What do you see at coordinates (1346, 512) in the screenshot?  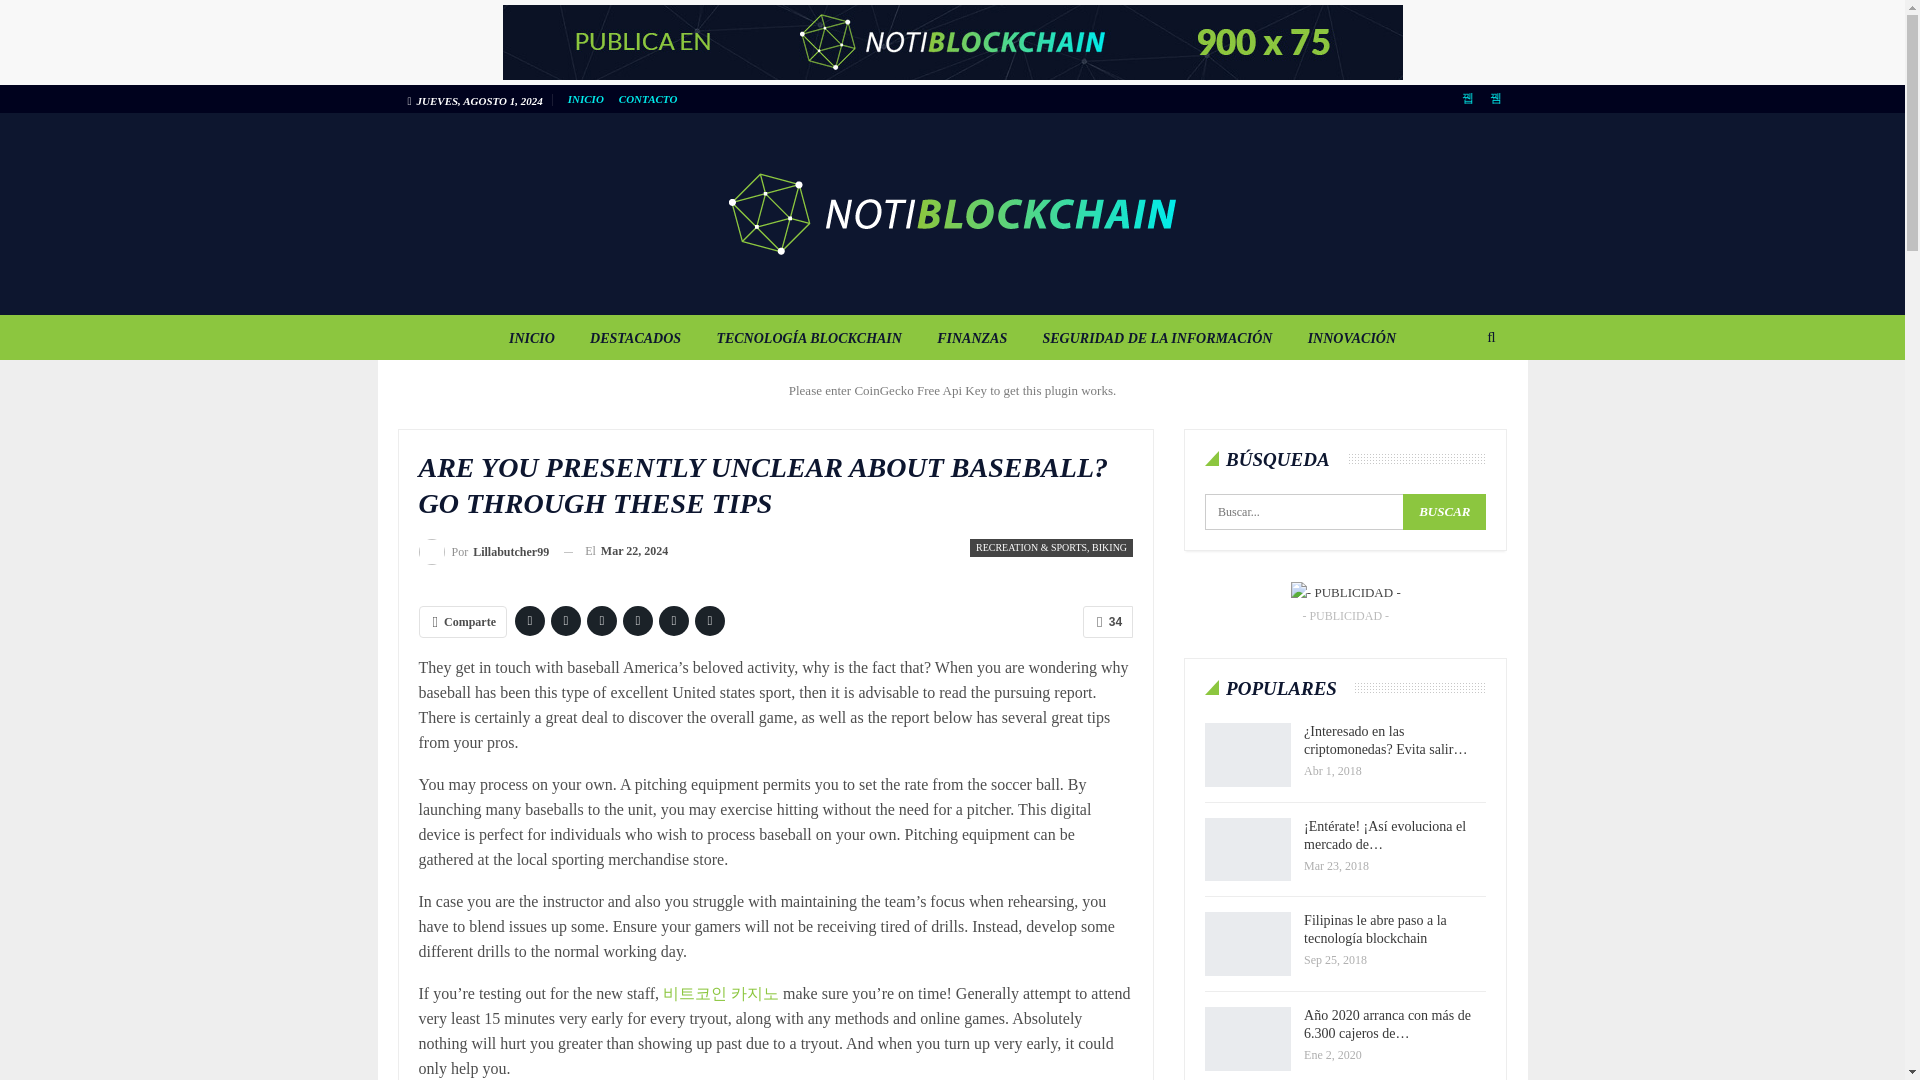 I see `Buscar:` at bounding box center [1346, 512].